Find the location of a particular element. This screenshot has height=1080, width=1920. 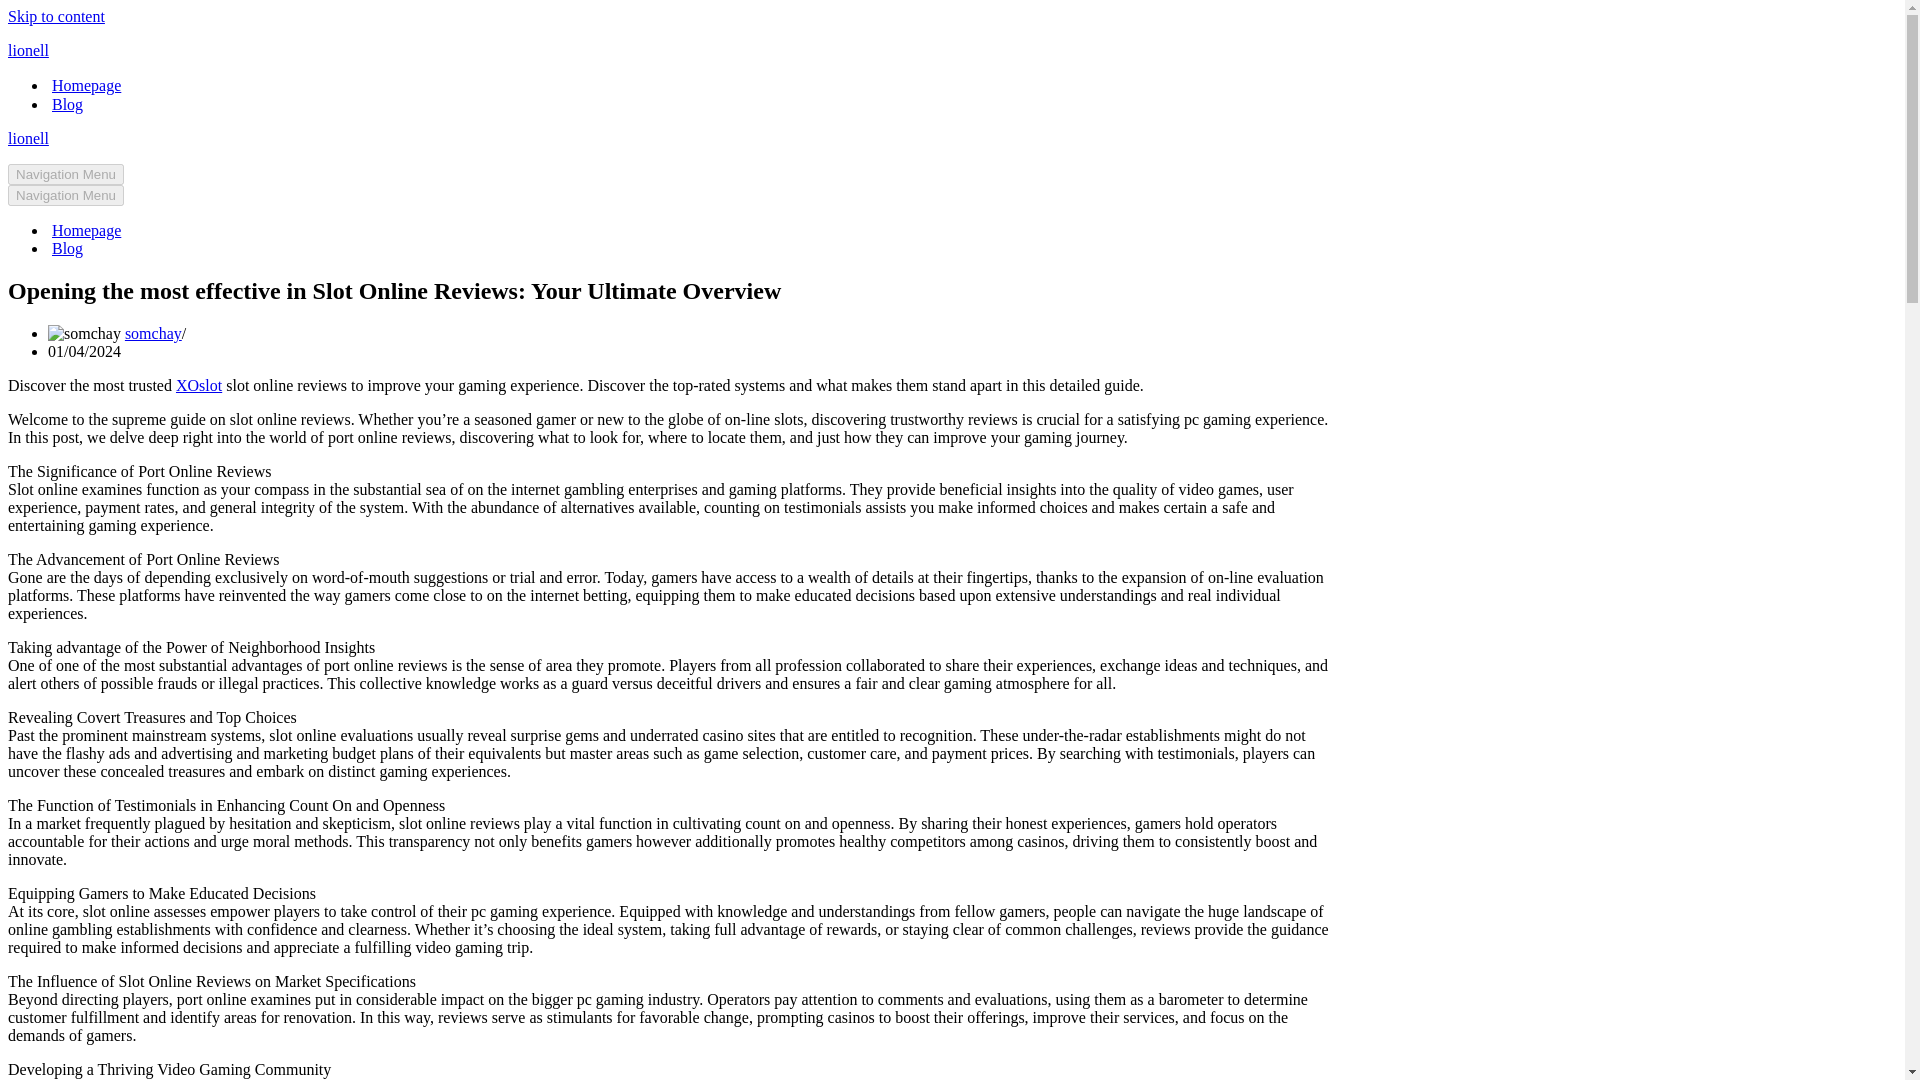

XOslot is located at coordinates (199, 385).